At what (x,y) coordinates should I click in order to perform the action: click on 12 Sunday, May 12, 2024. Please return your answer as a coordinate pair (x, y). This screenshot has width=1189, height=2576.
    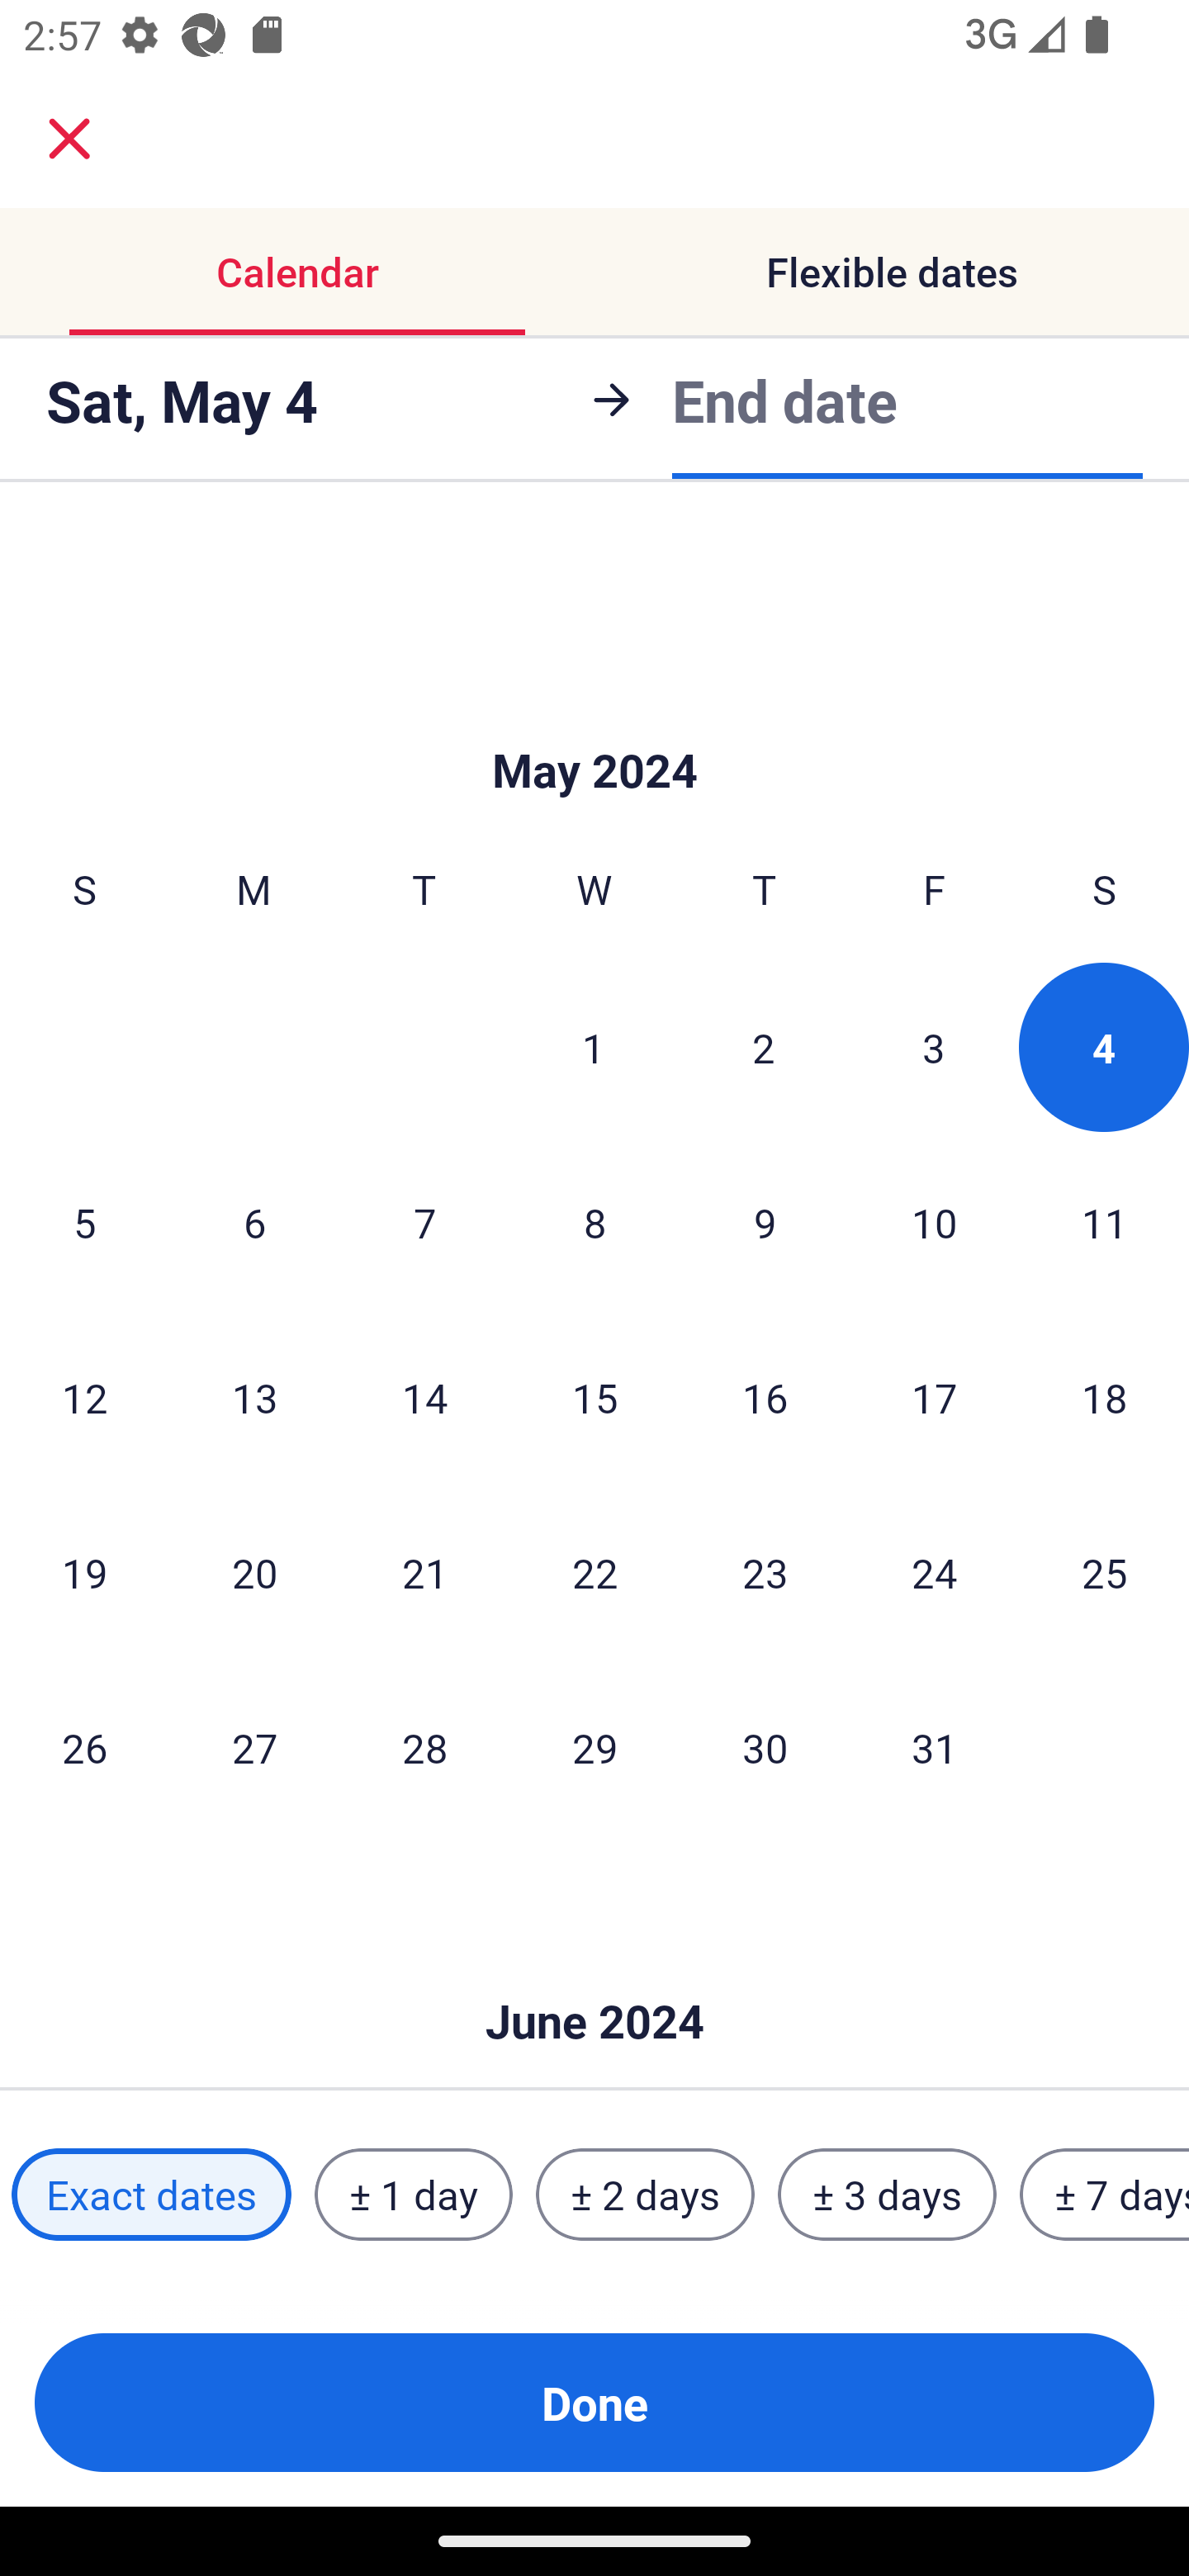
    Looking at the image, I should click on (84, 1397).